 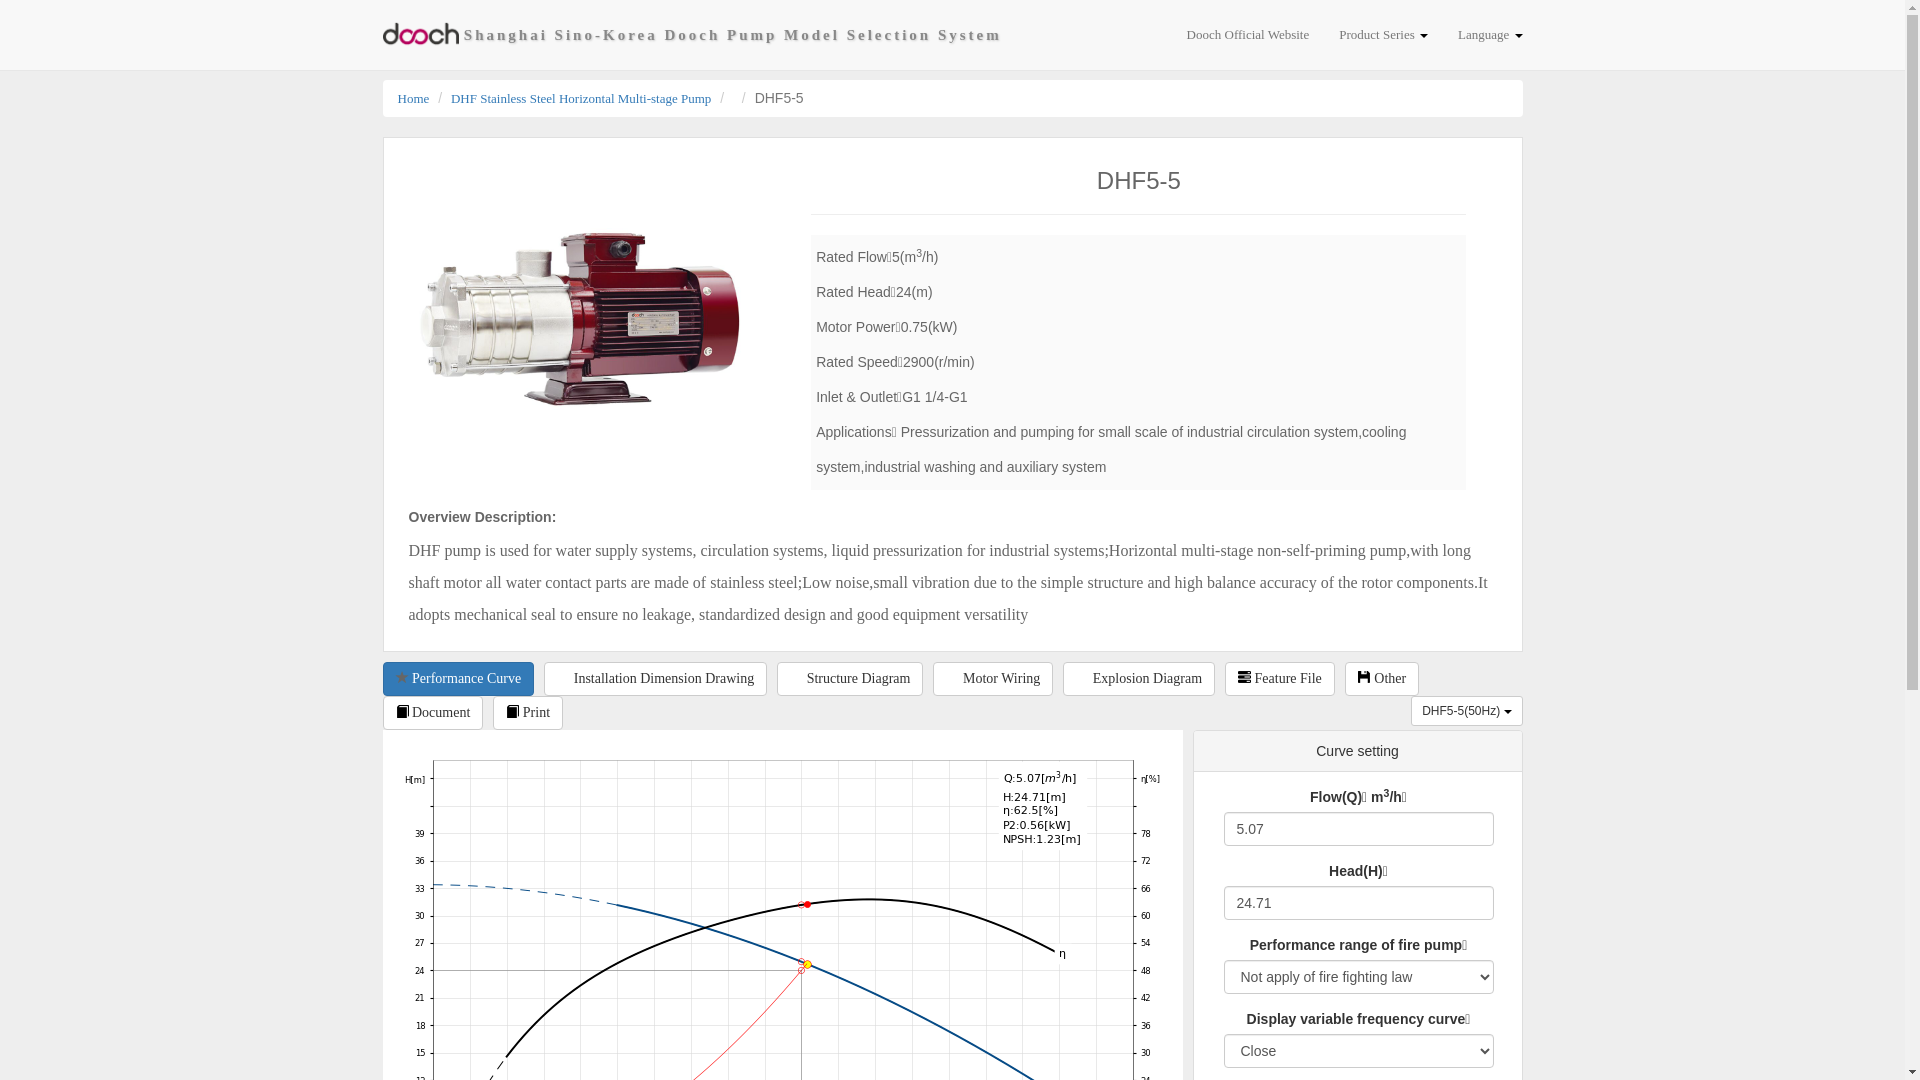 I want to click on DHF5-5(50Hz), so click(x=1466, y=711).